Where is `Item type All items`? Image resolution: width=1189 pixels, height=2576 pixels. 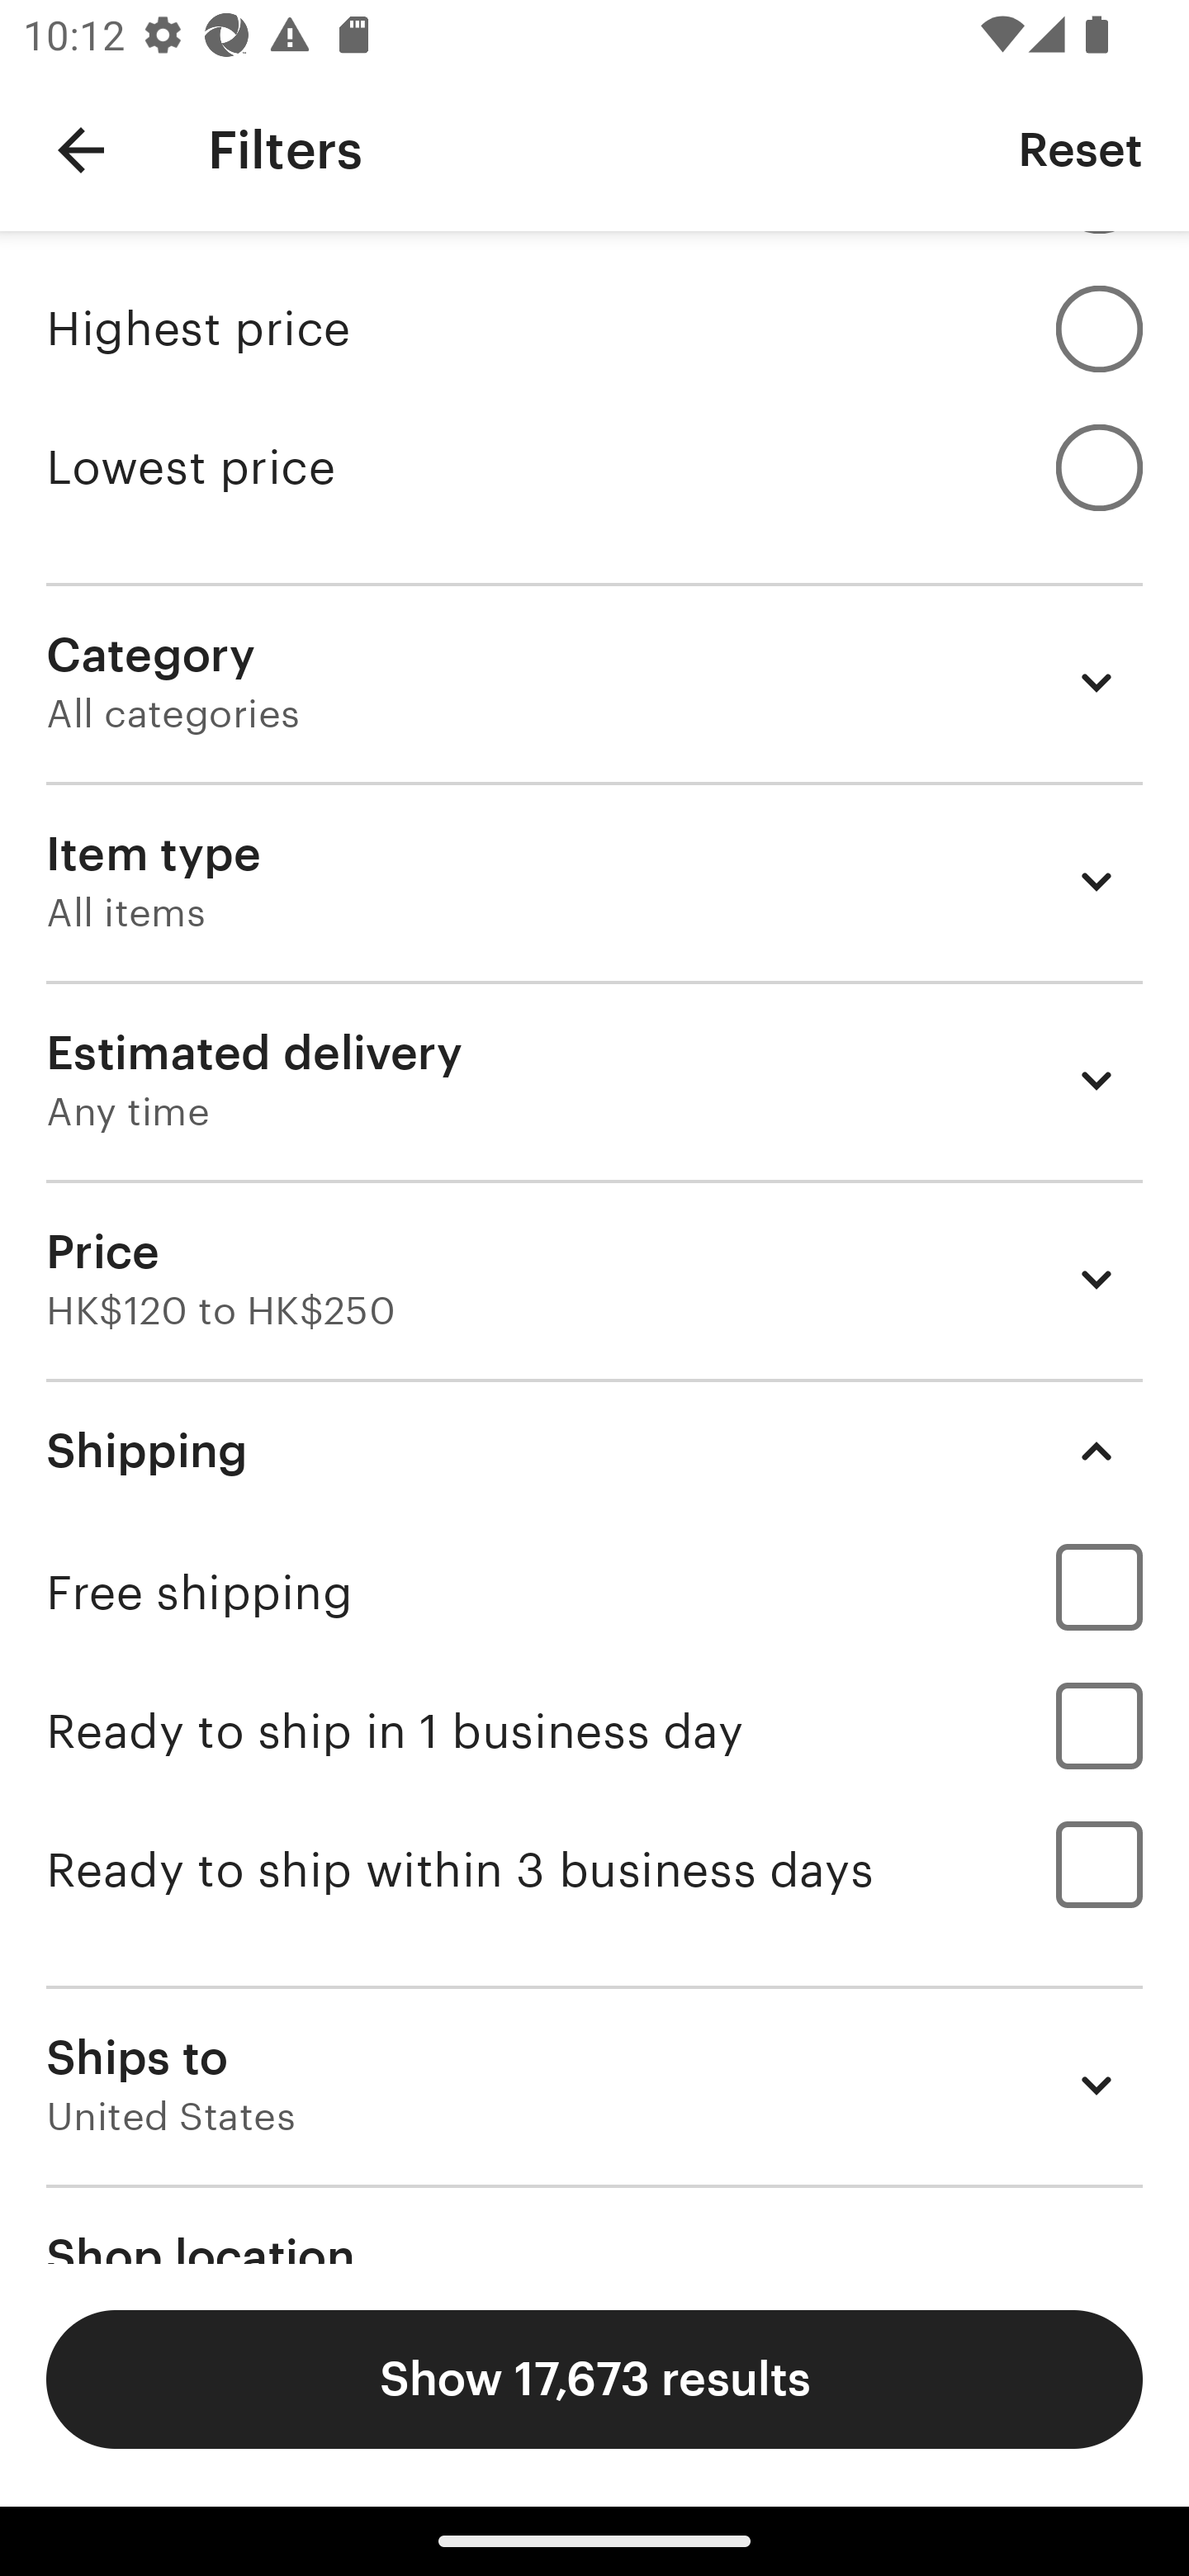 Item type All items is located at coordinates (594, 882).